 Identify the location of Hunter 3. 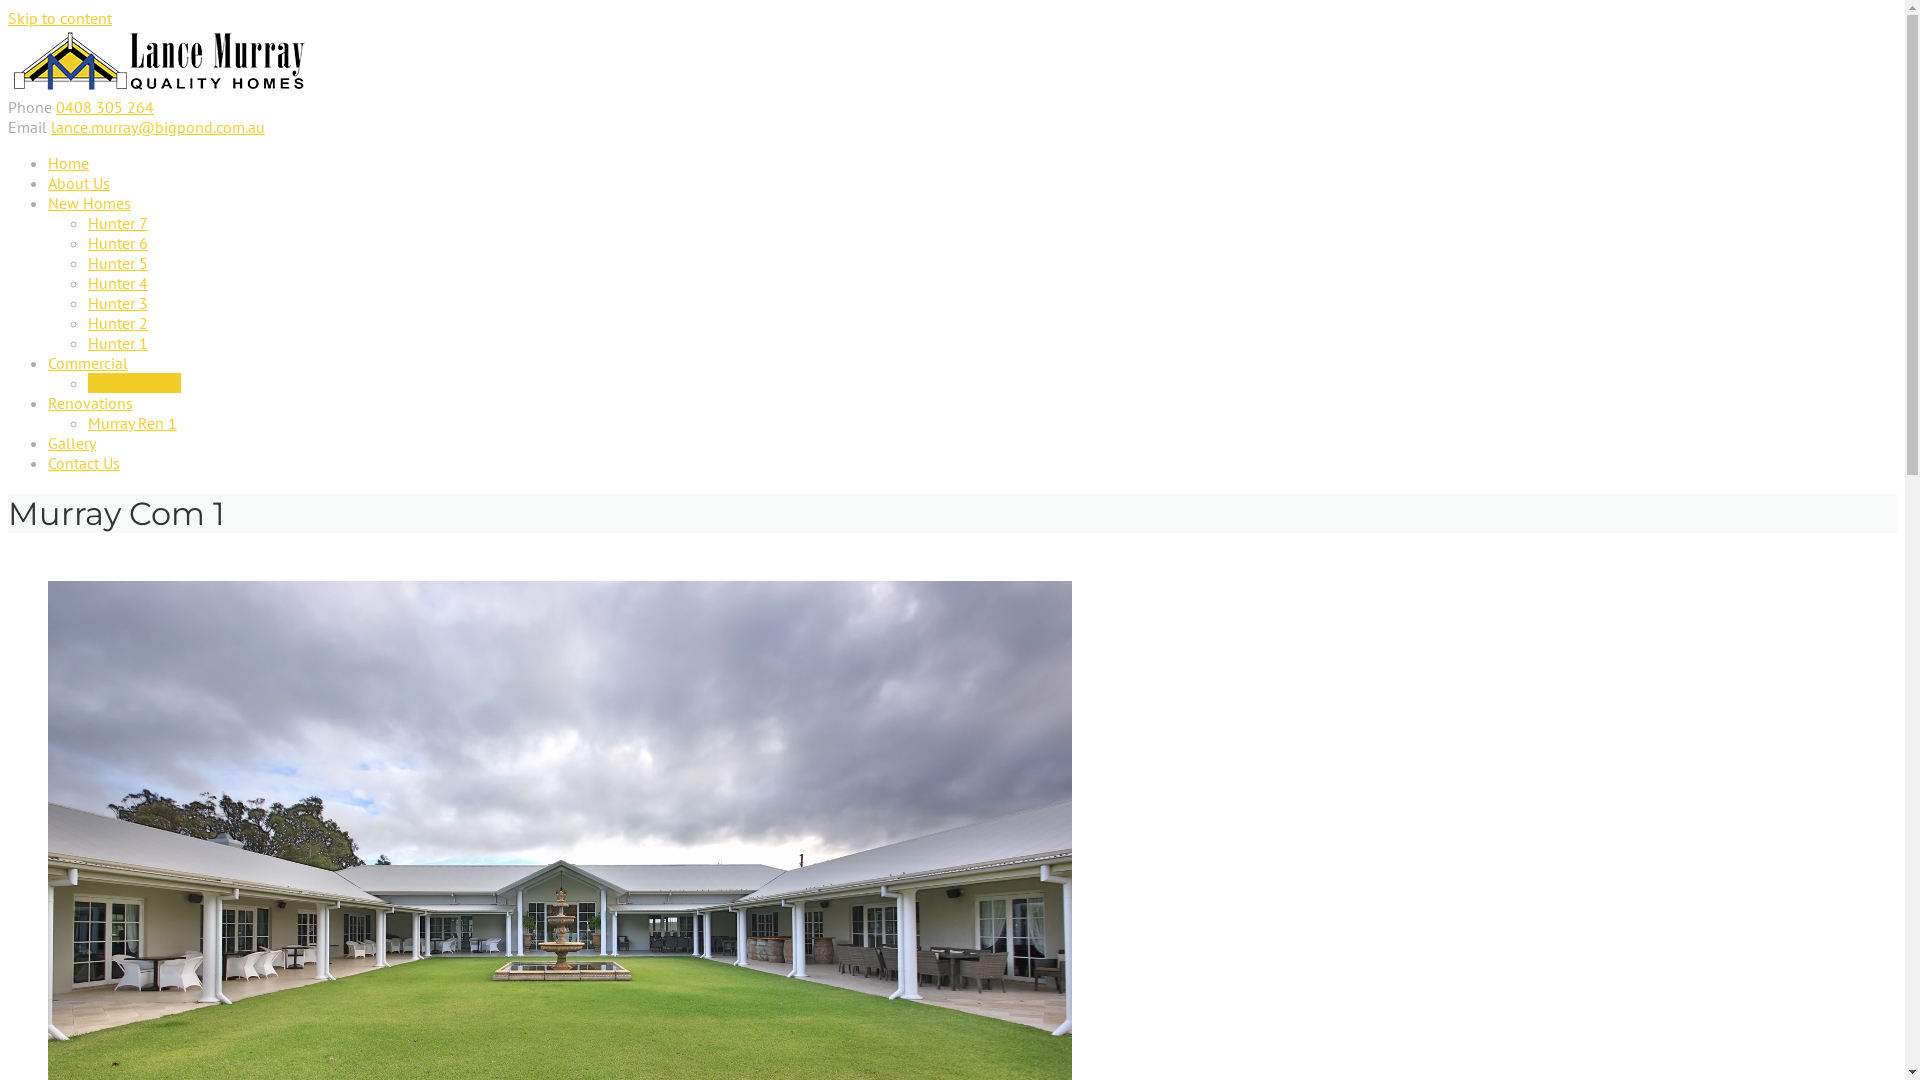
(118, 303).